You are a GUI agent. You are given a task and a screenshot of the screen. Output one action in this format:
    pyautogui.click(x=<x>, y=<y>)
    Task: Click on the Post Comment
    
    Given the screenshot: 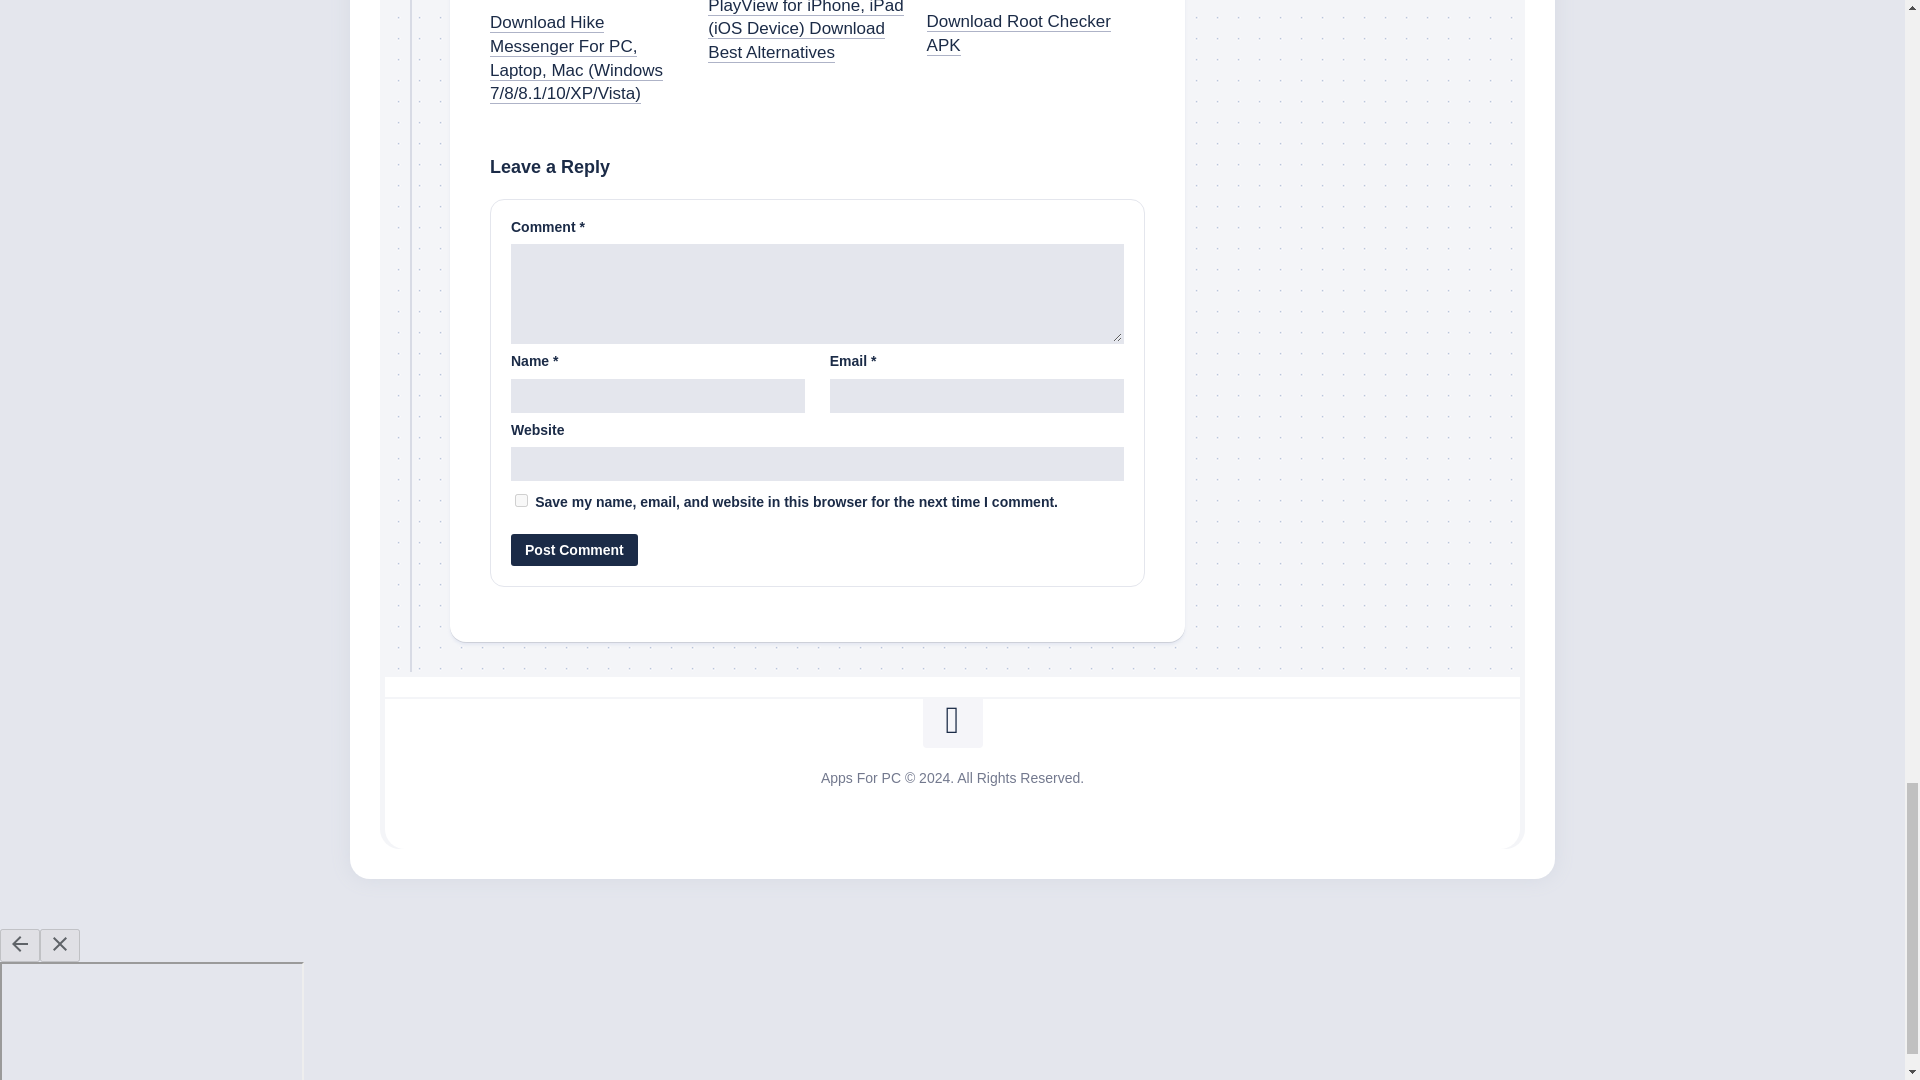 What is the action you would take?
    pyautogui.click(x=574, y=549)
    